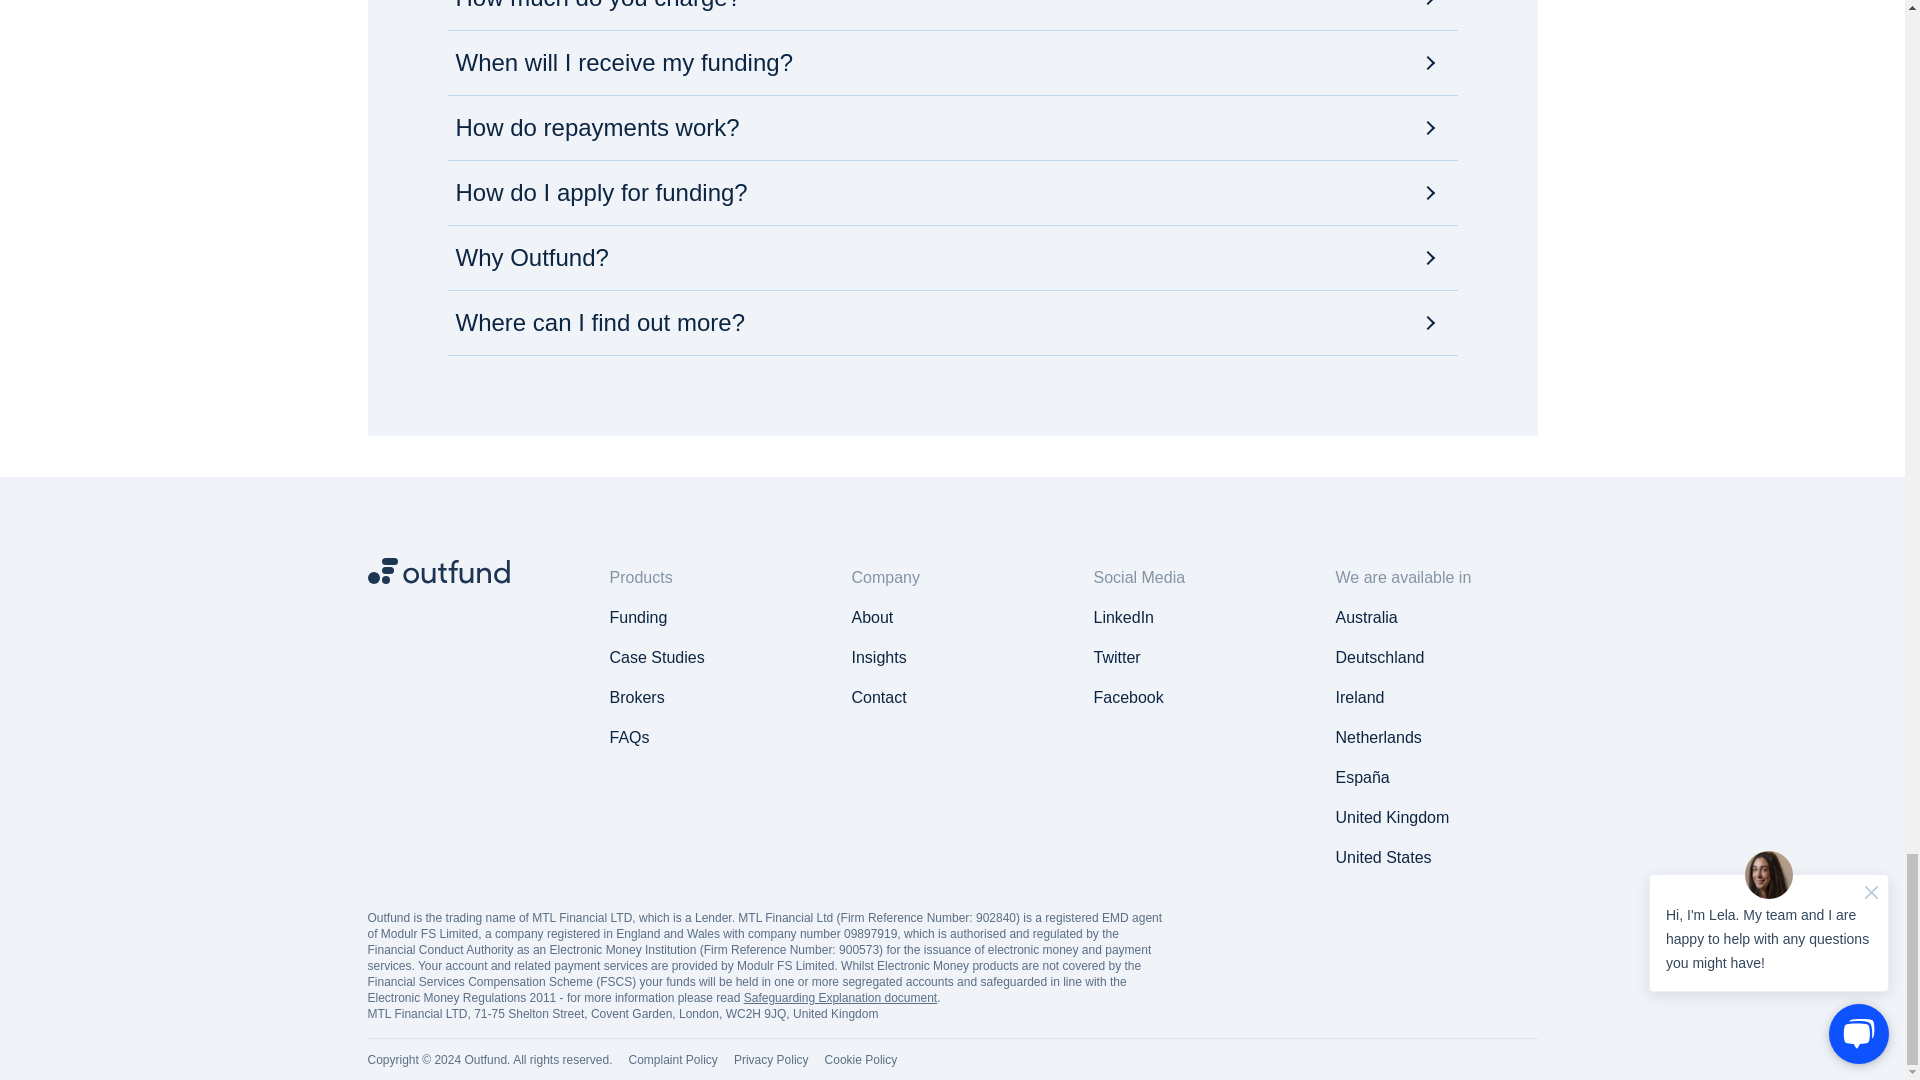 The height and width of the screenshot is (1080, 1920). What do you see at coordinates (469, 570) in the screenshot?
I see `We are available in` at bounding box center [469, 570].